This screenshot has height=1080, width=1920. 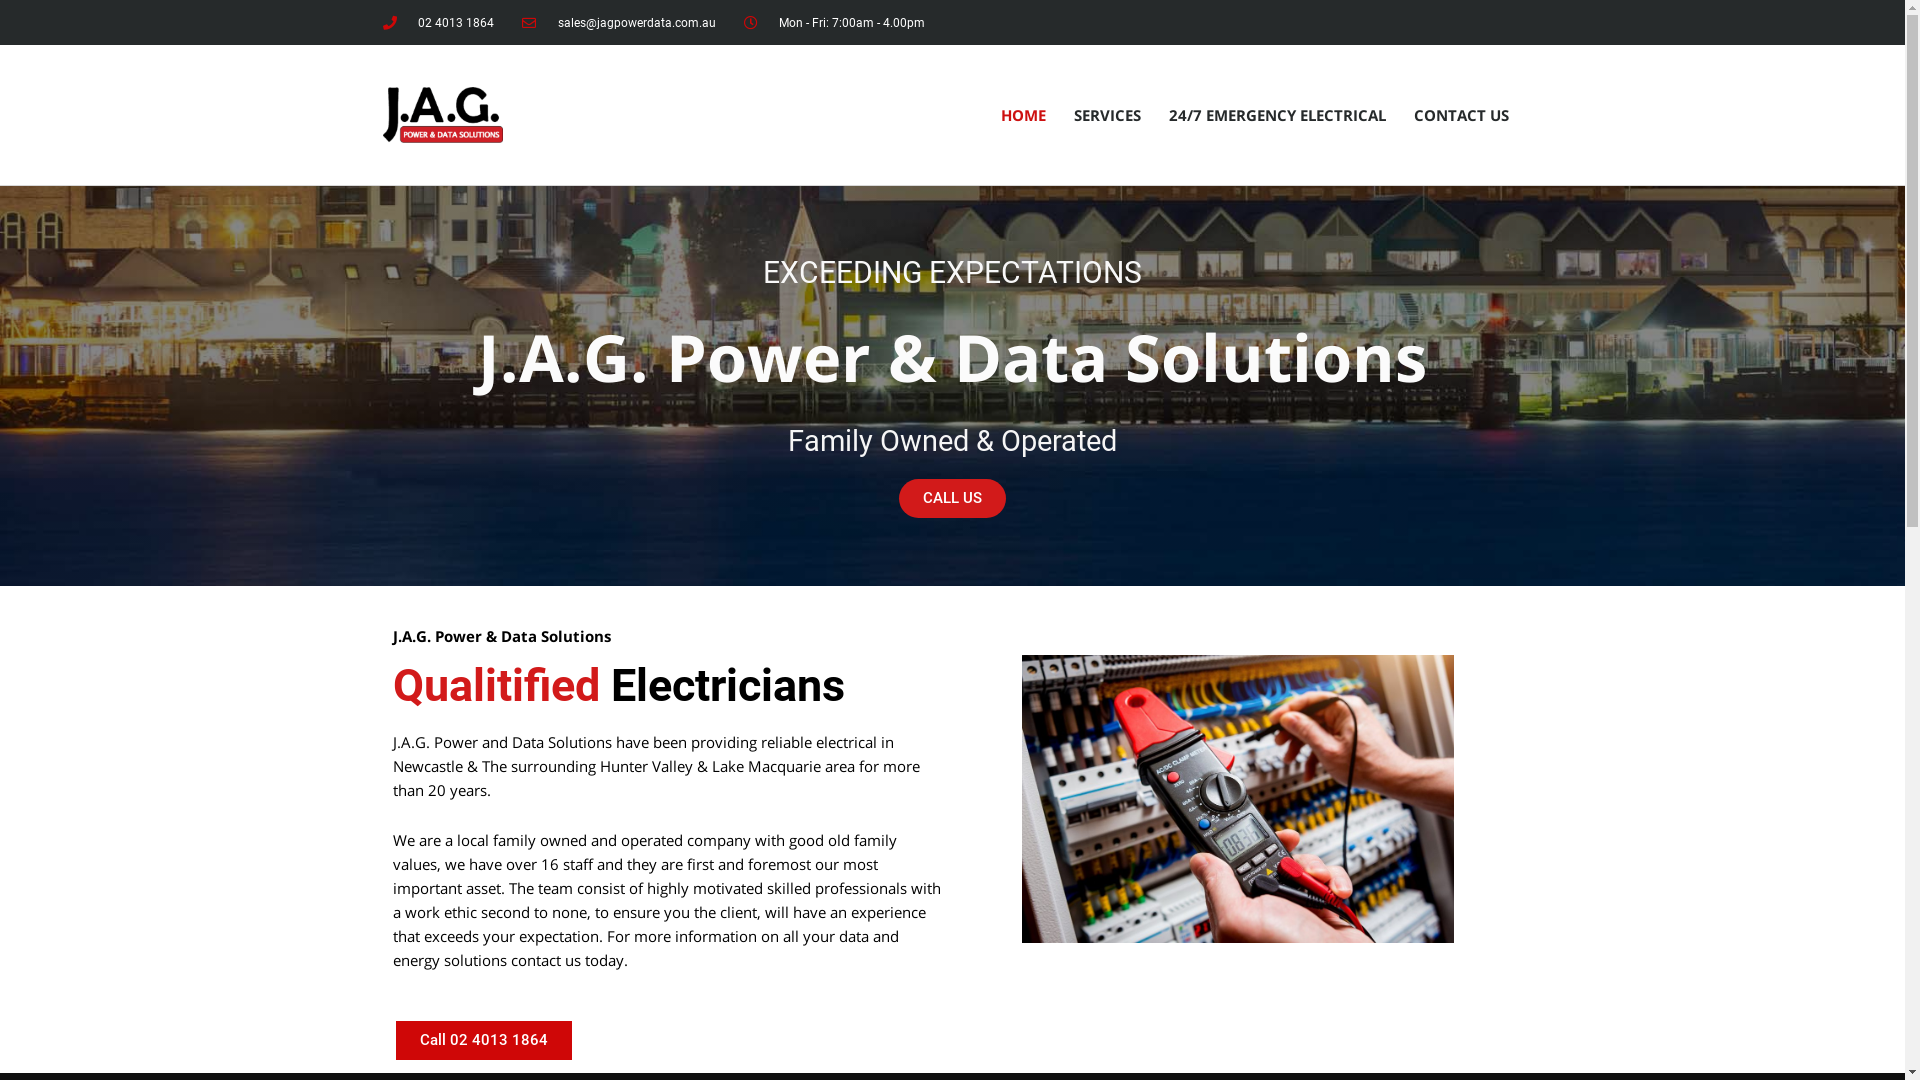 I want to click on SERVICES, so click(x=1108, y=115).